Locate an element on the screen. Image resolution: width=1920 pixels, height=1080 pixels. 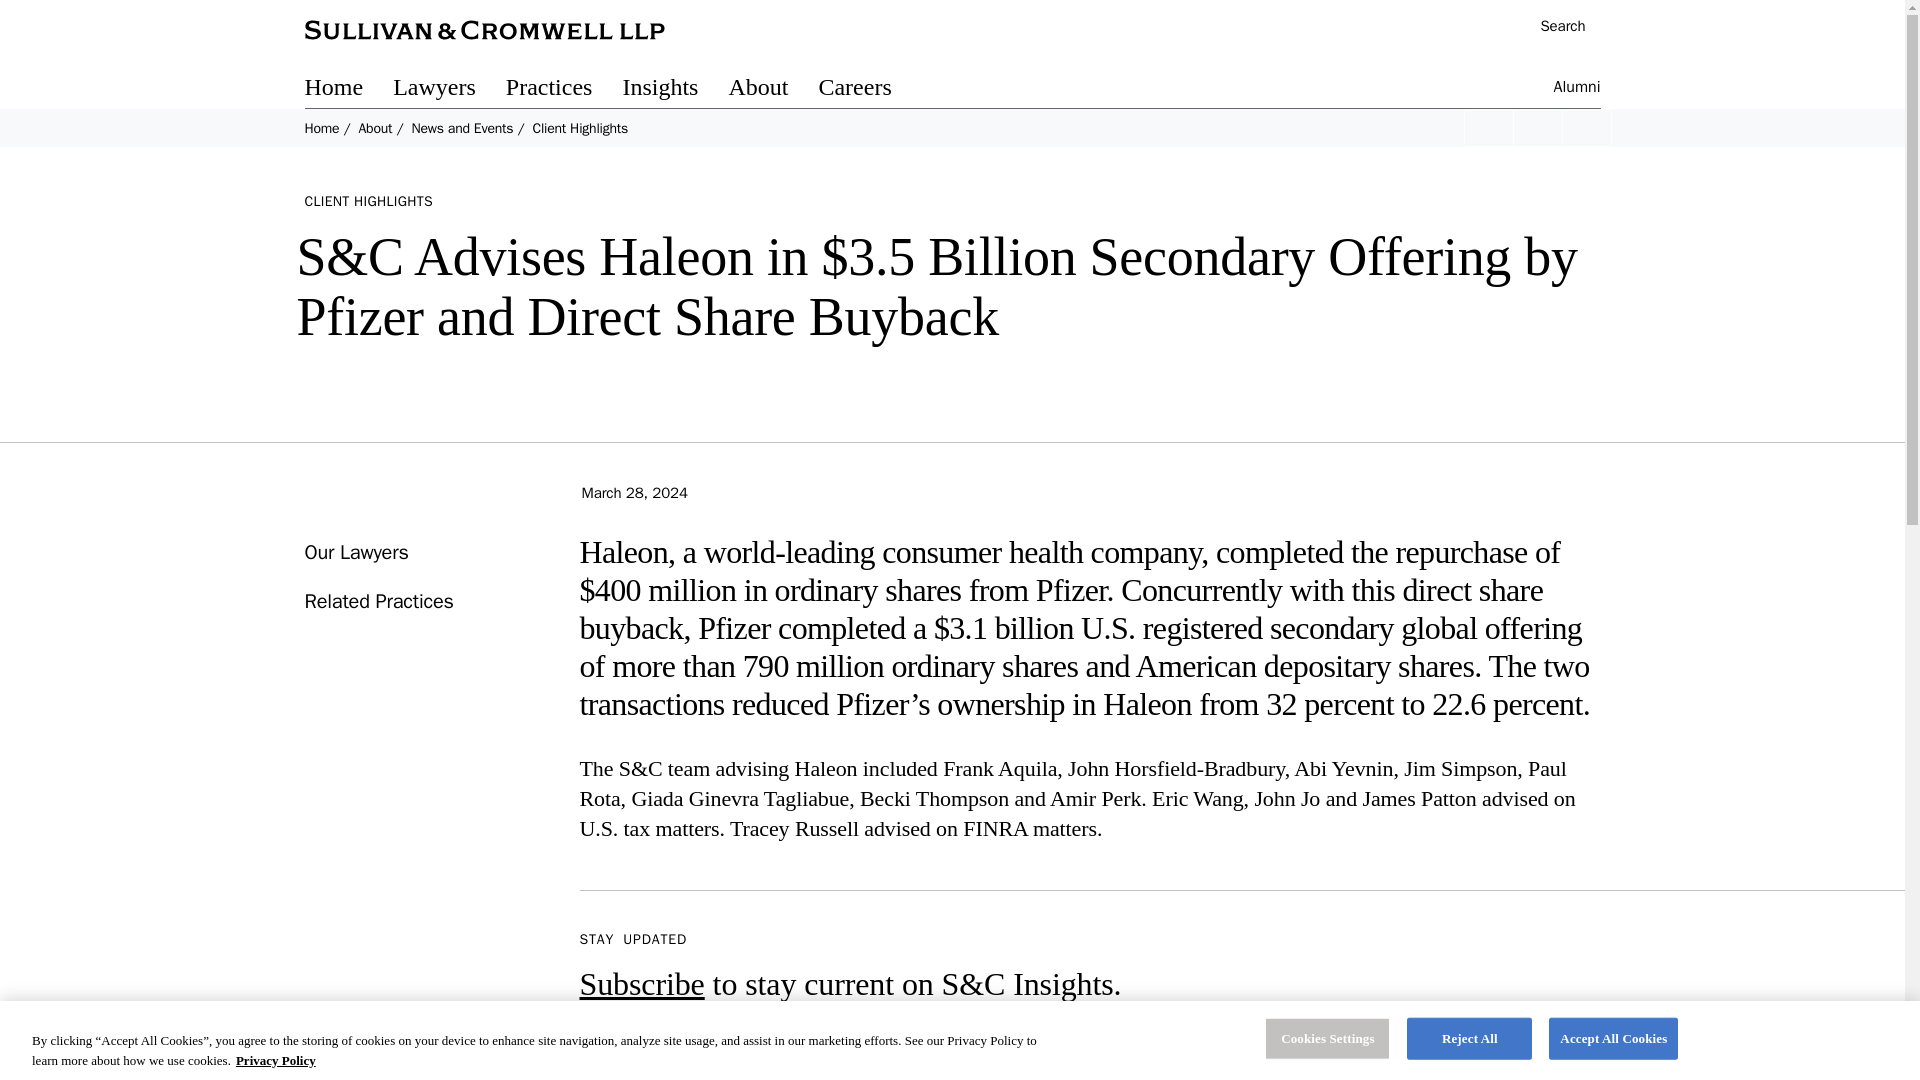
Subscribe is located at coordinates (642, 984).